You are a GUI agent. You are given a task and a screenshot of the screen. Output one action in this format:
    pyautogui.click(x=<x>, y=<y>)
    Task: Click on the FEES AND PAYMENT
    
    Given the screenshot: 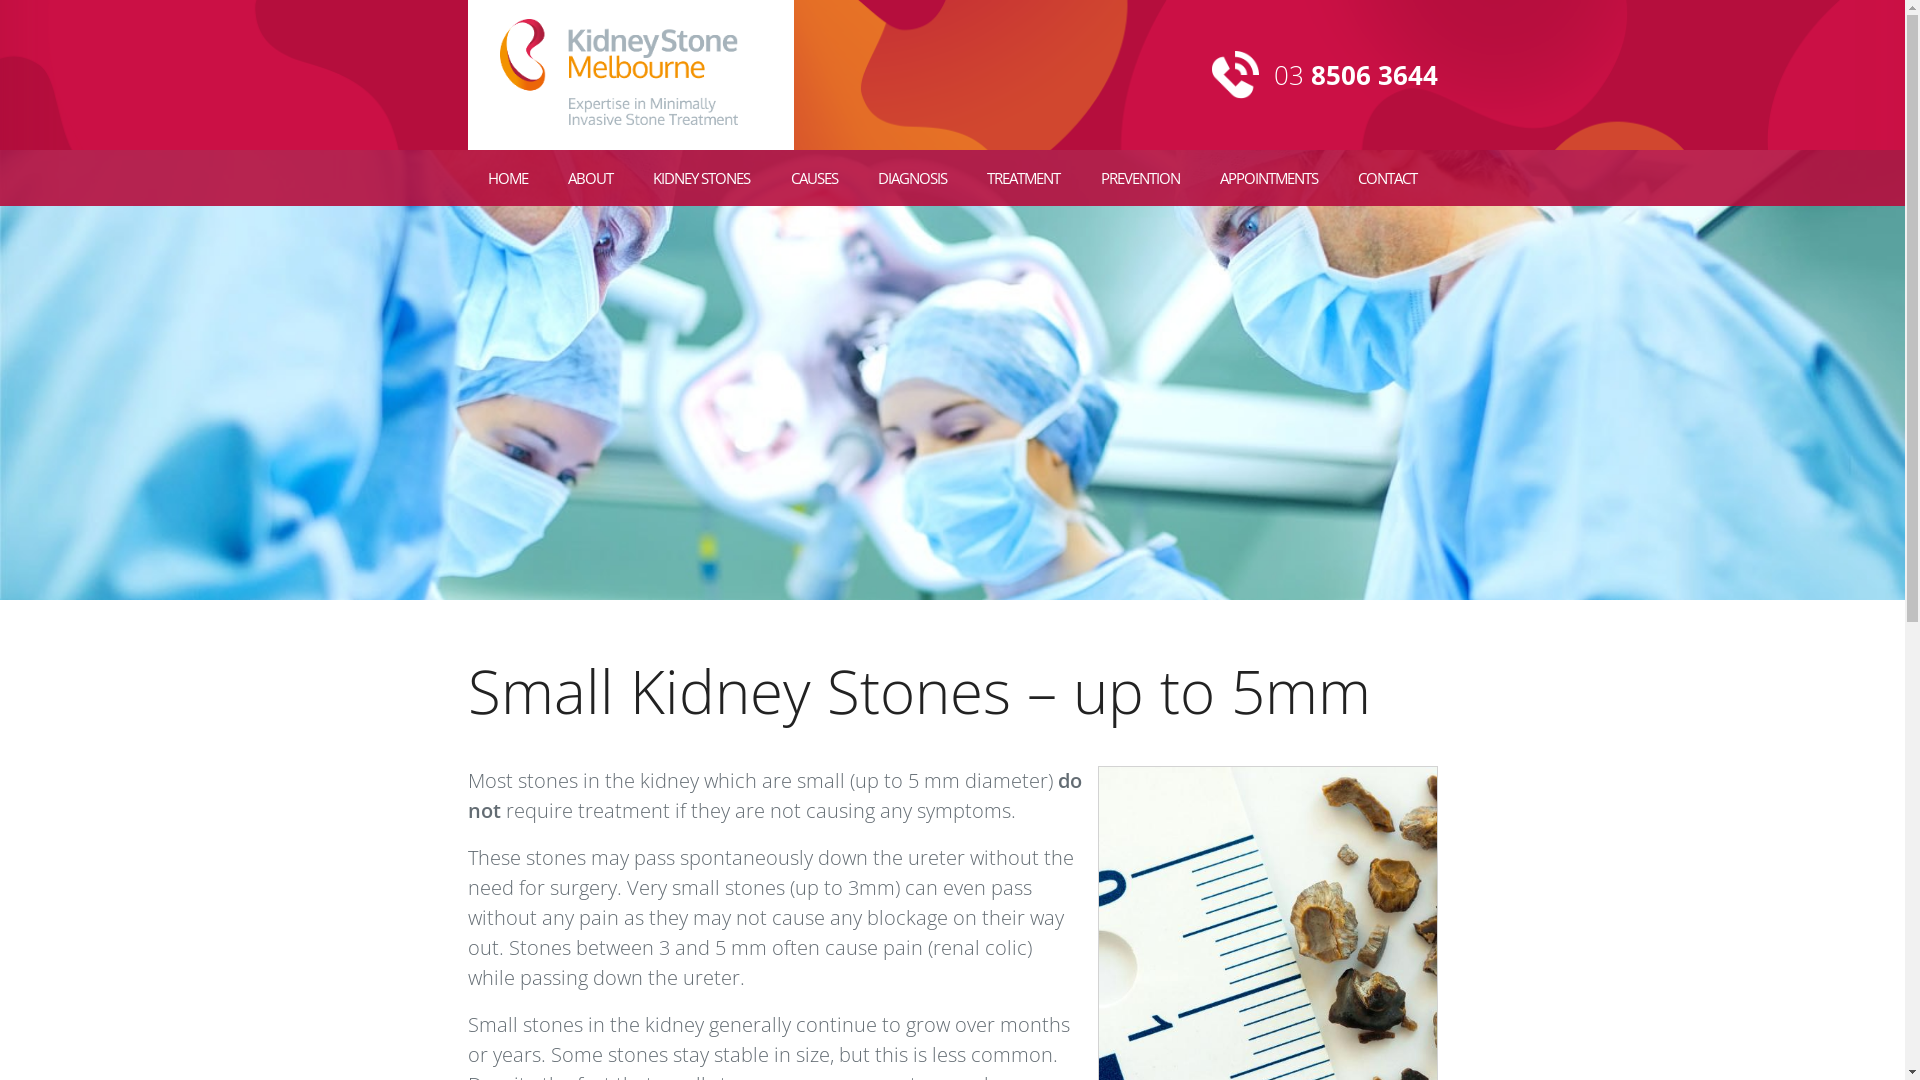 What is the action you would take?
    pyautogui.click(x=1300, y=290)
    